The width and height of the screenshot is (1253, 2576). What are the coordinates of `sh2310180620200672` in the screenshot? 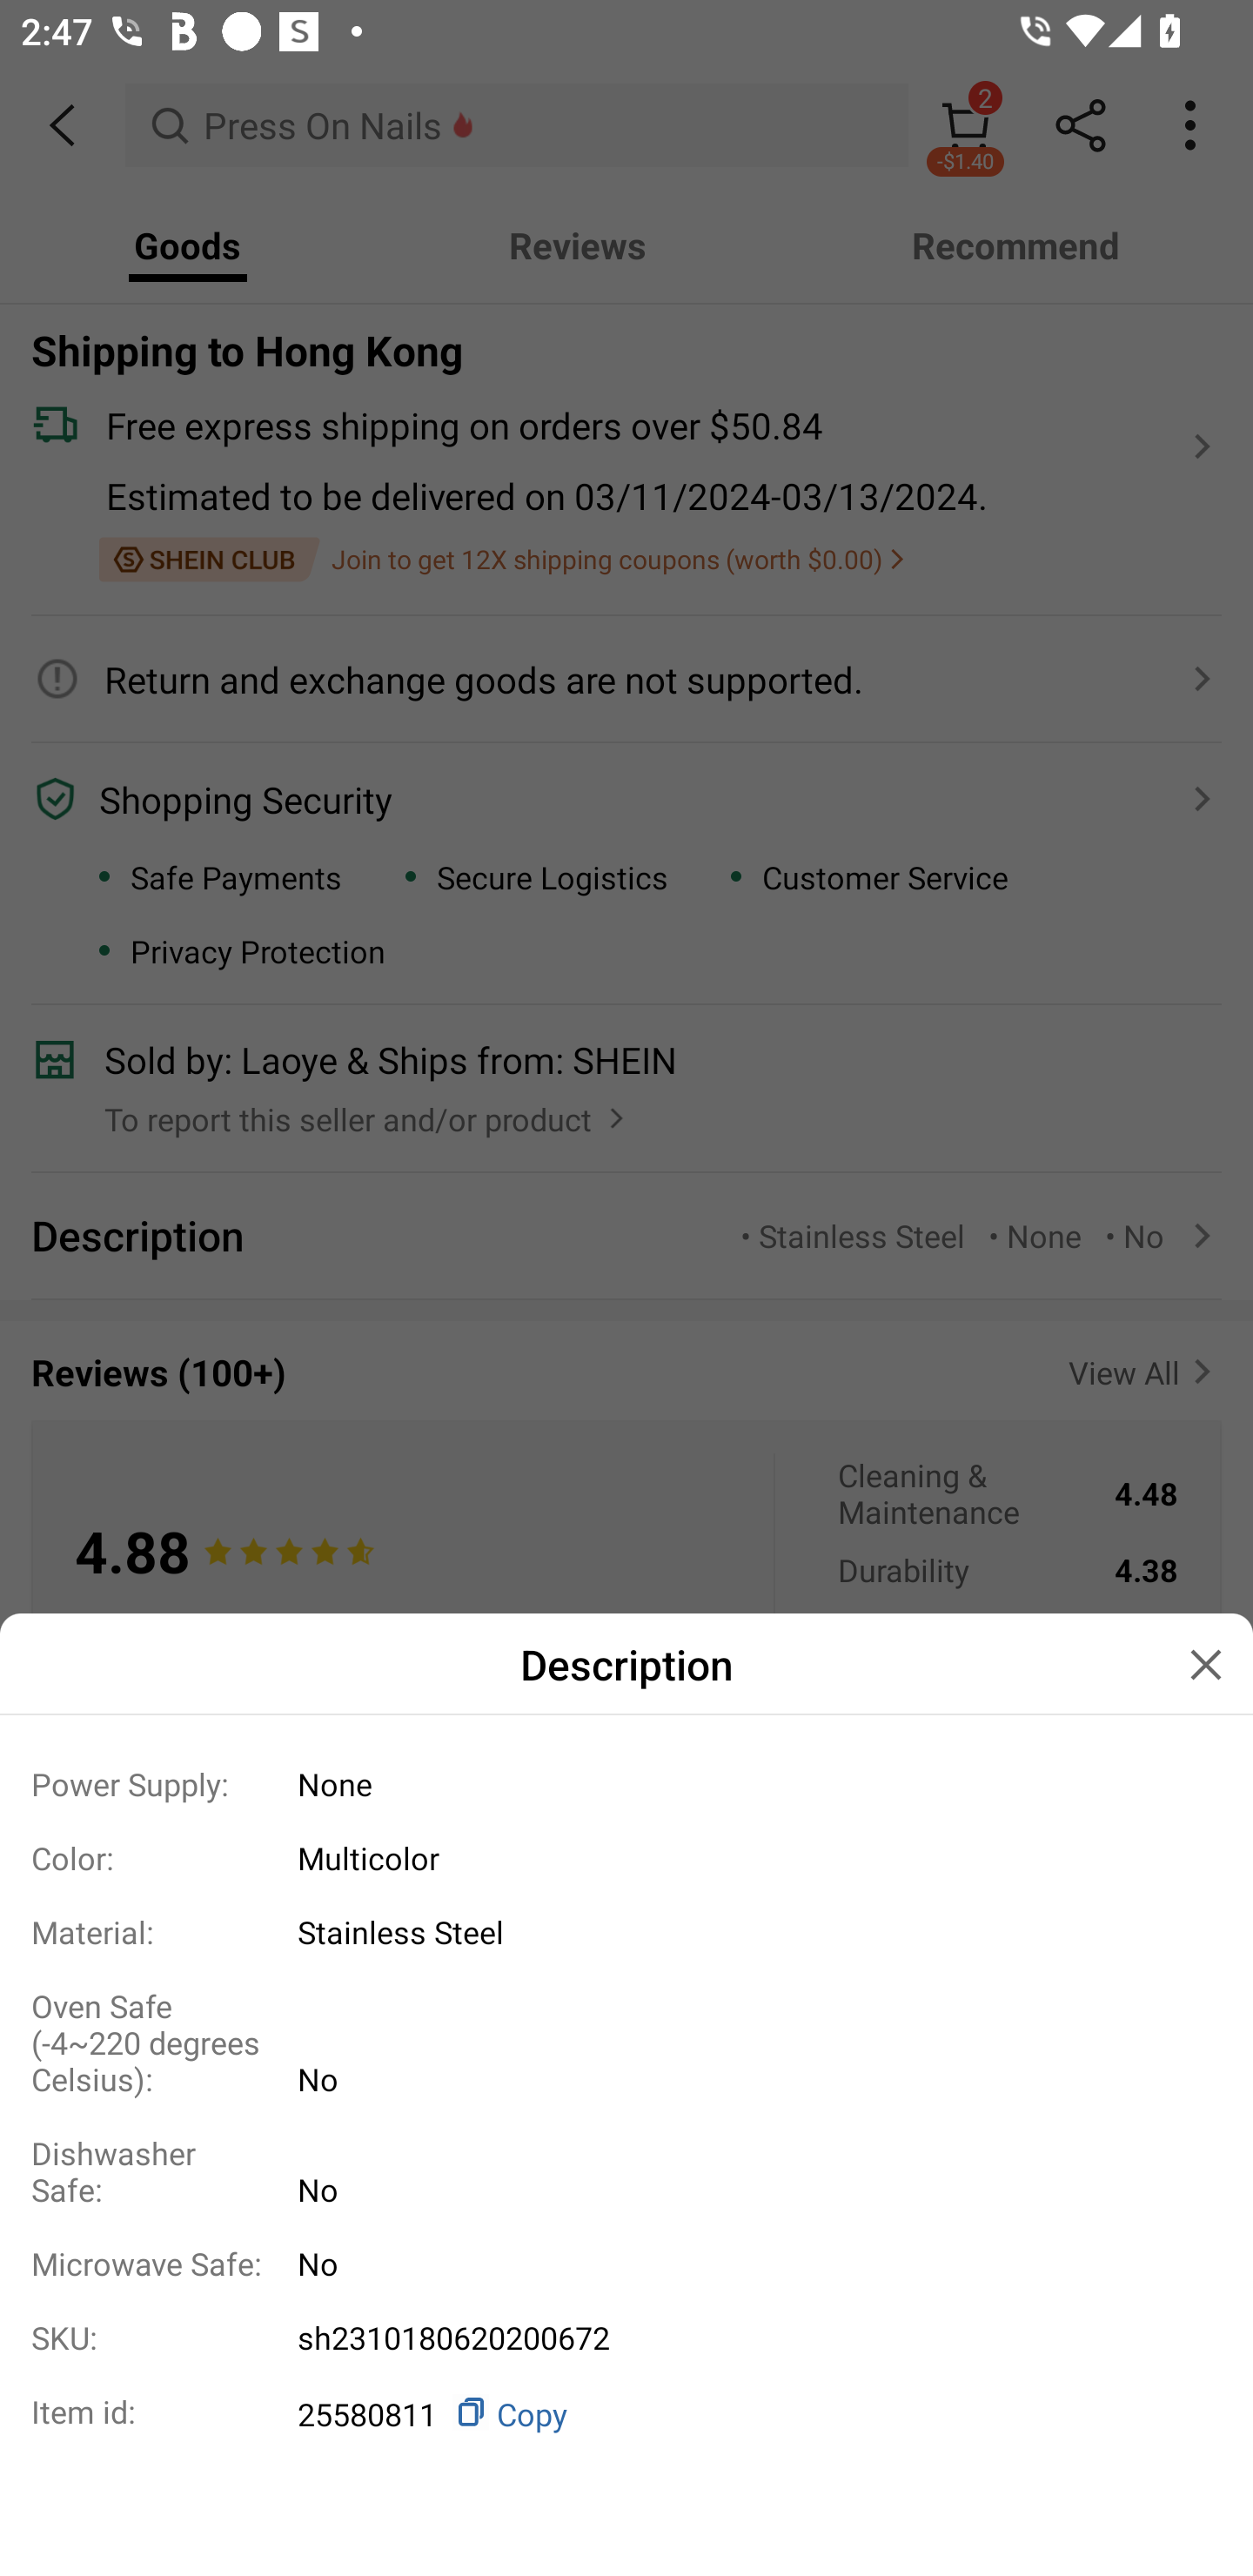 It's located at (748, 2338).